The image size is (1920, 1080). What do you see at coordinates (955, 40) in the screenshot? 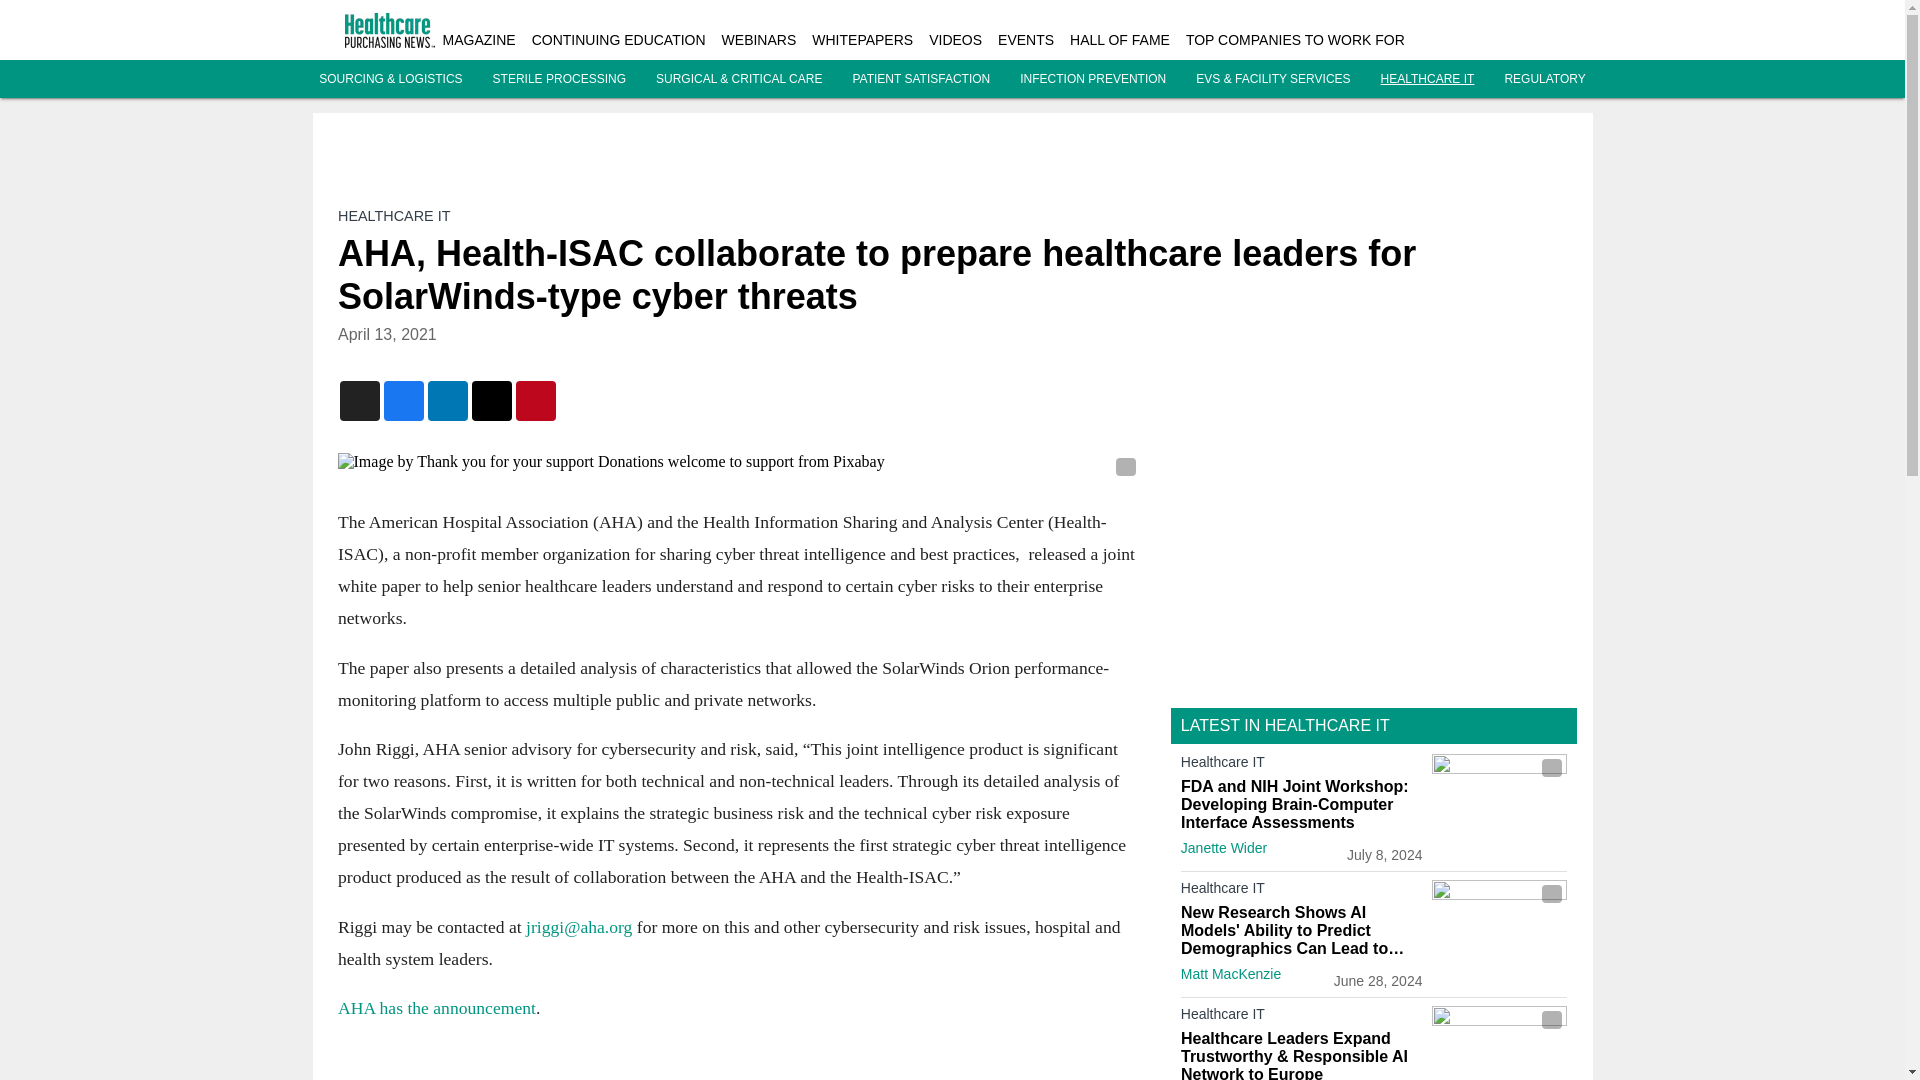
I see `VIDEOS` at bounding box center [955, 40].